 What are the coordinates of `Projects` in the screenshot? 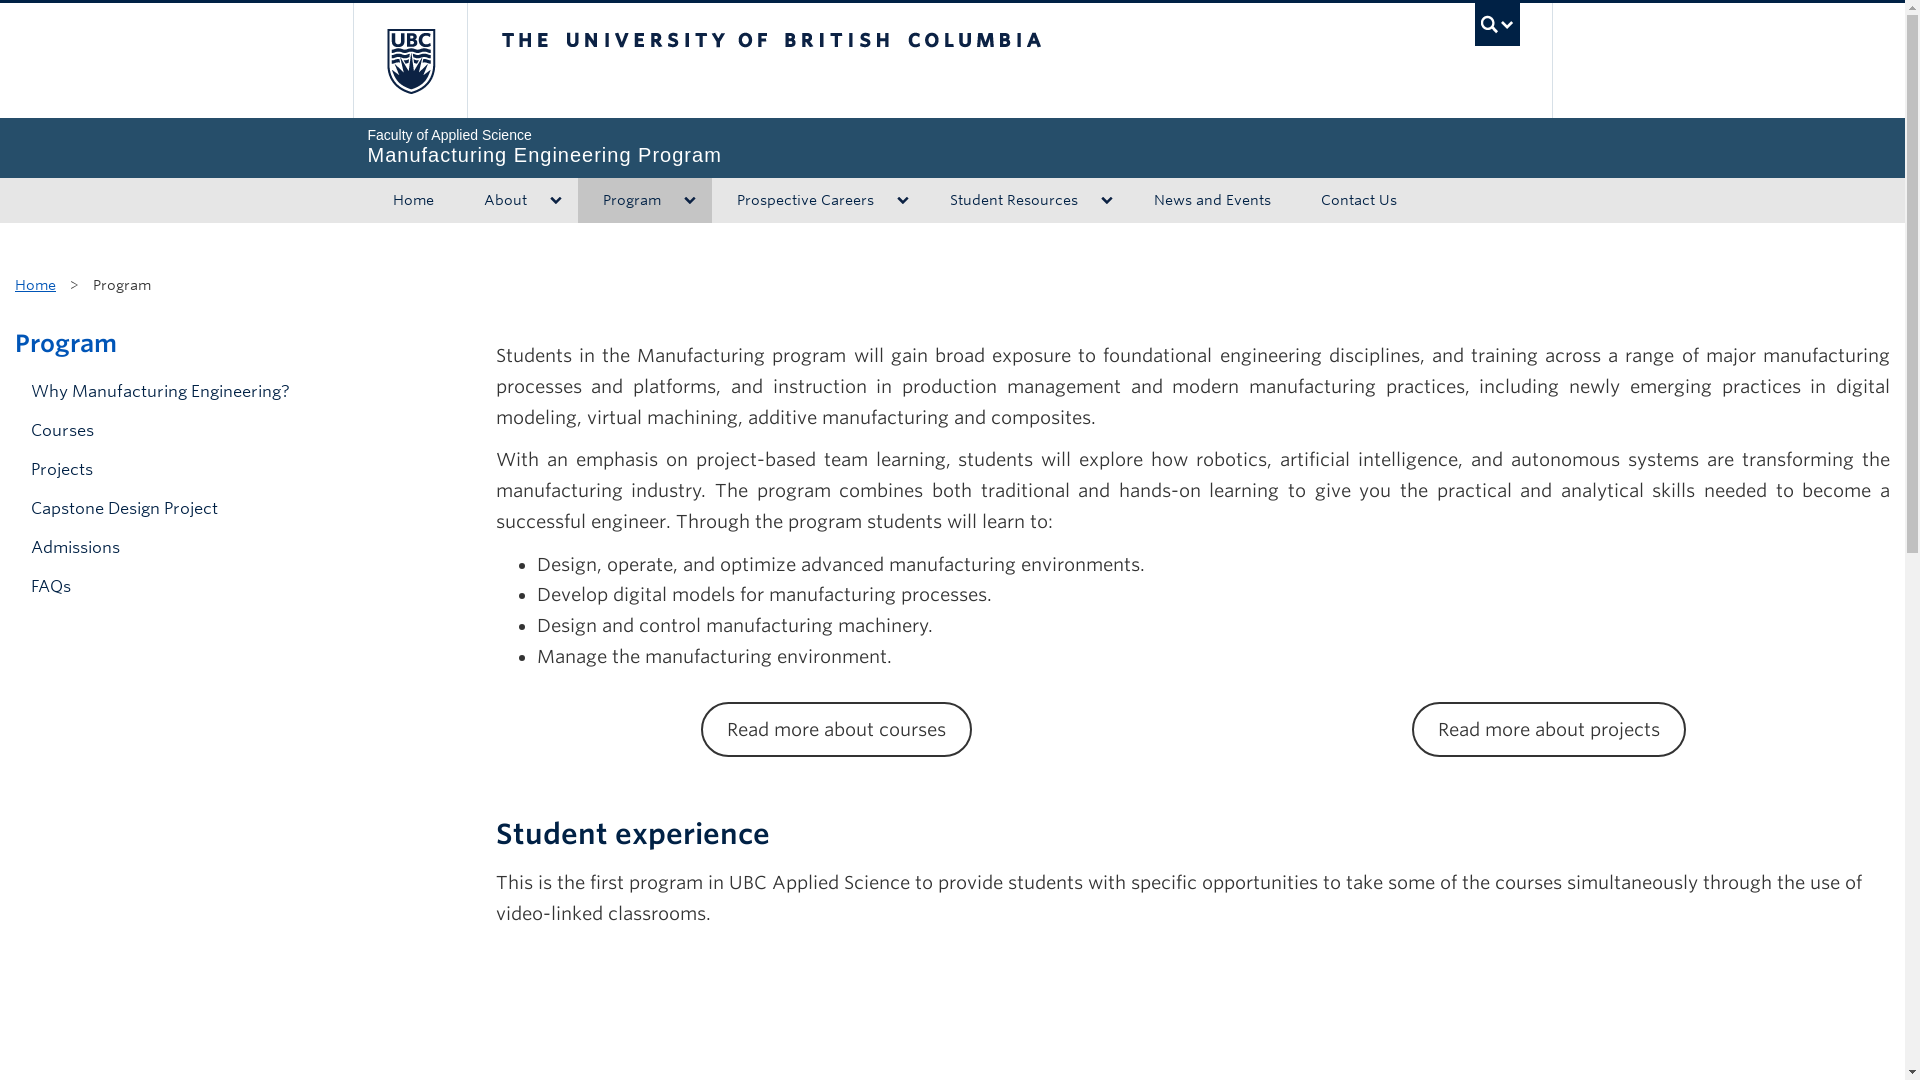 It's located at (231, 470).